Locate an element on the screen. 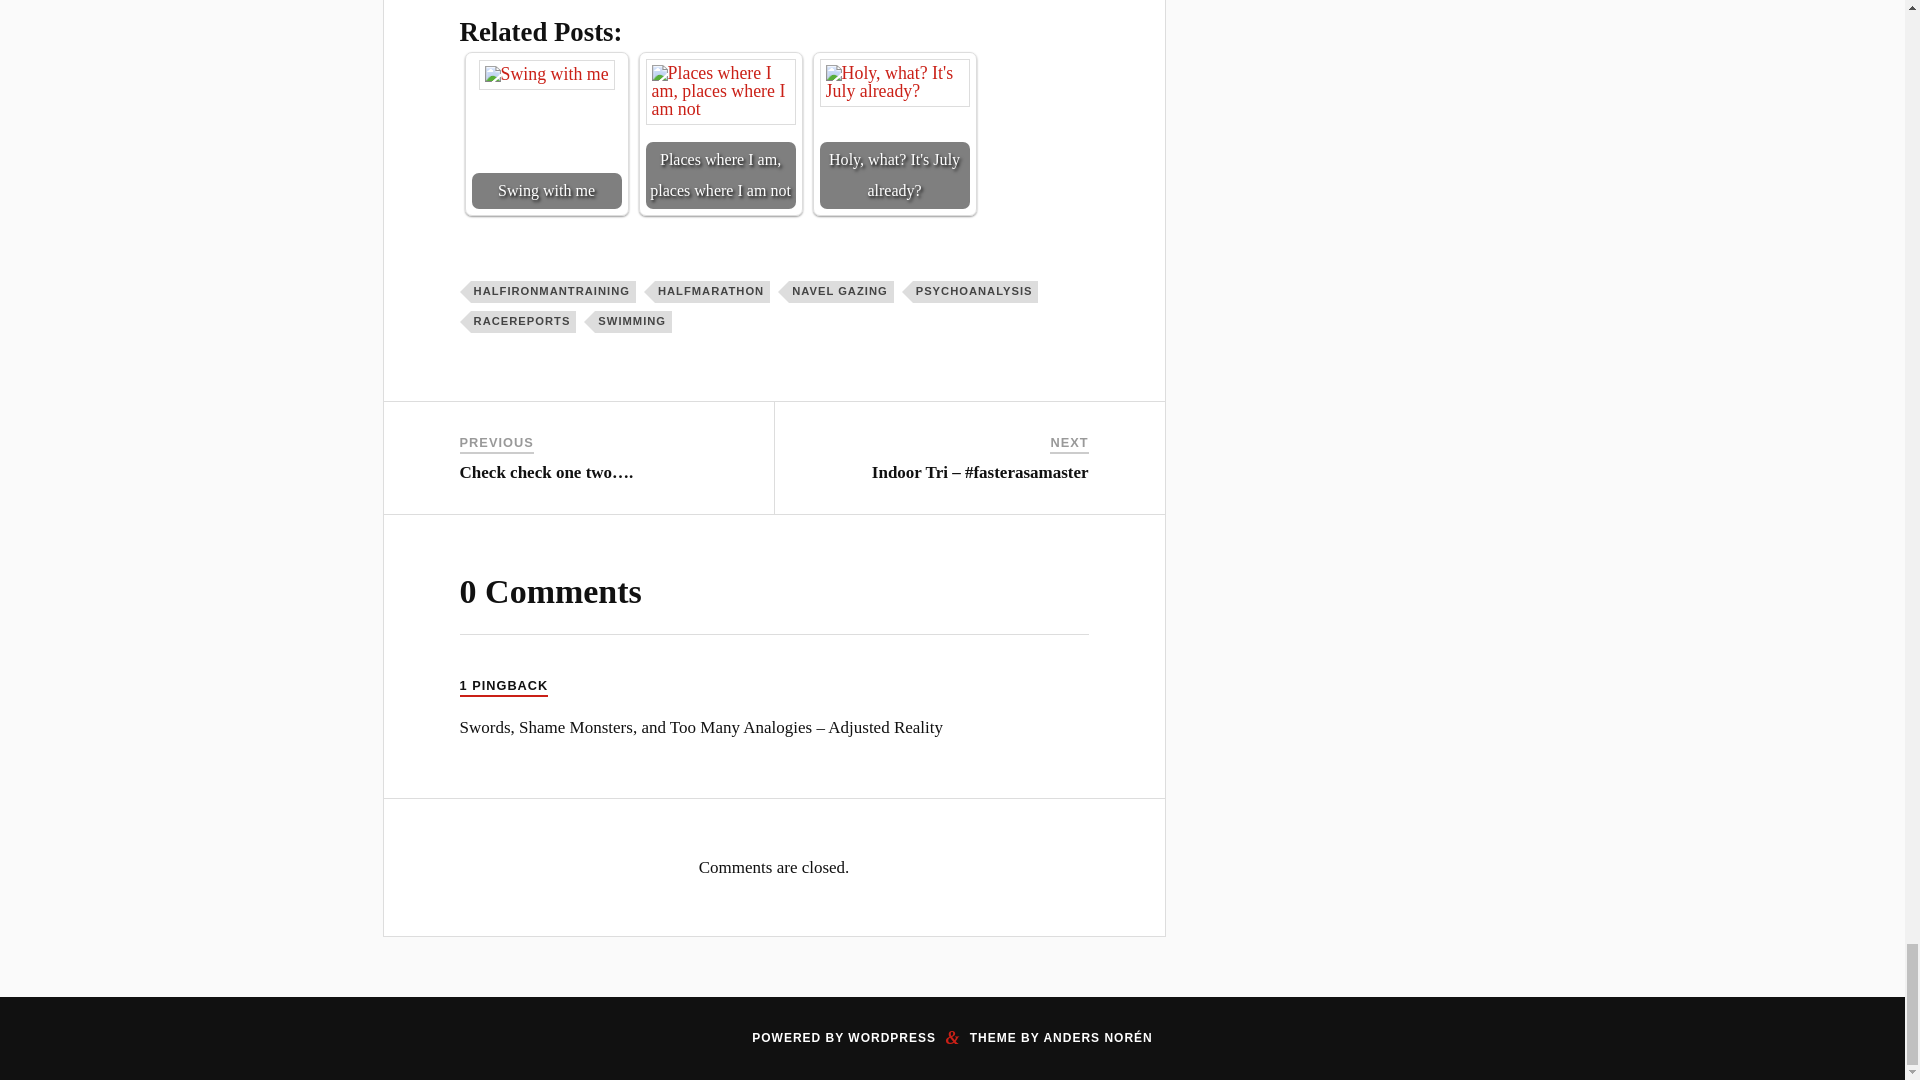 The height and width of the screenshot is (1080, 1920). RACEREPORTS is located at coordinates (524, 322).